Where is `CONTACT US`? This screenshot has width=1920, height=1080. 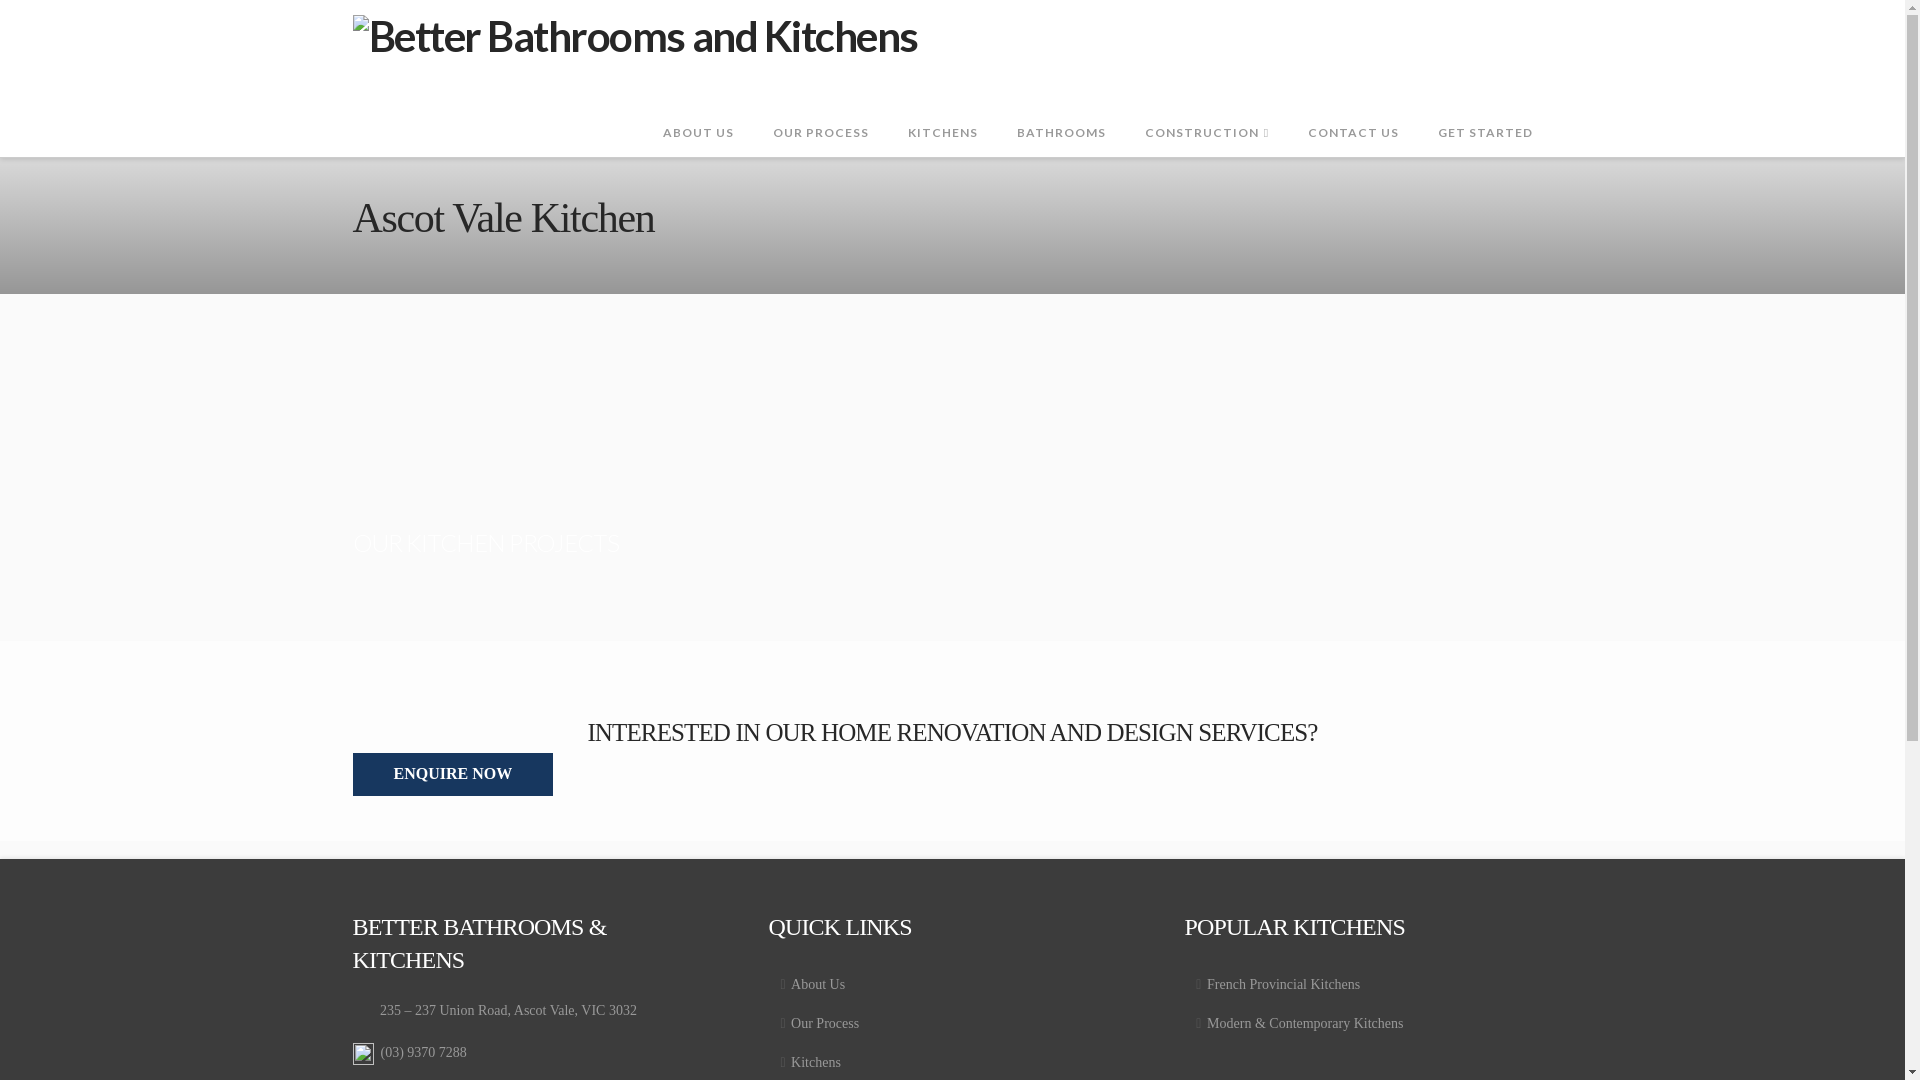 CONTACT US is located at coordinates (1353, 112).